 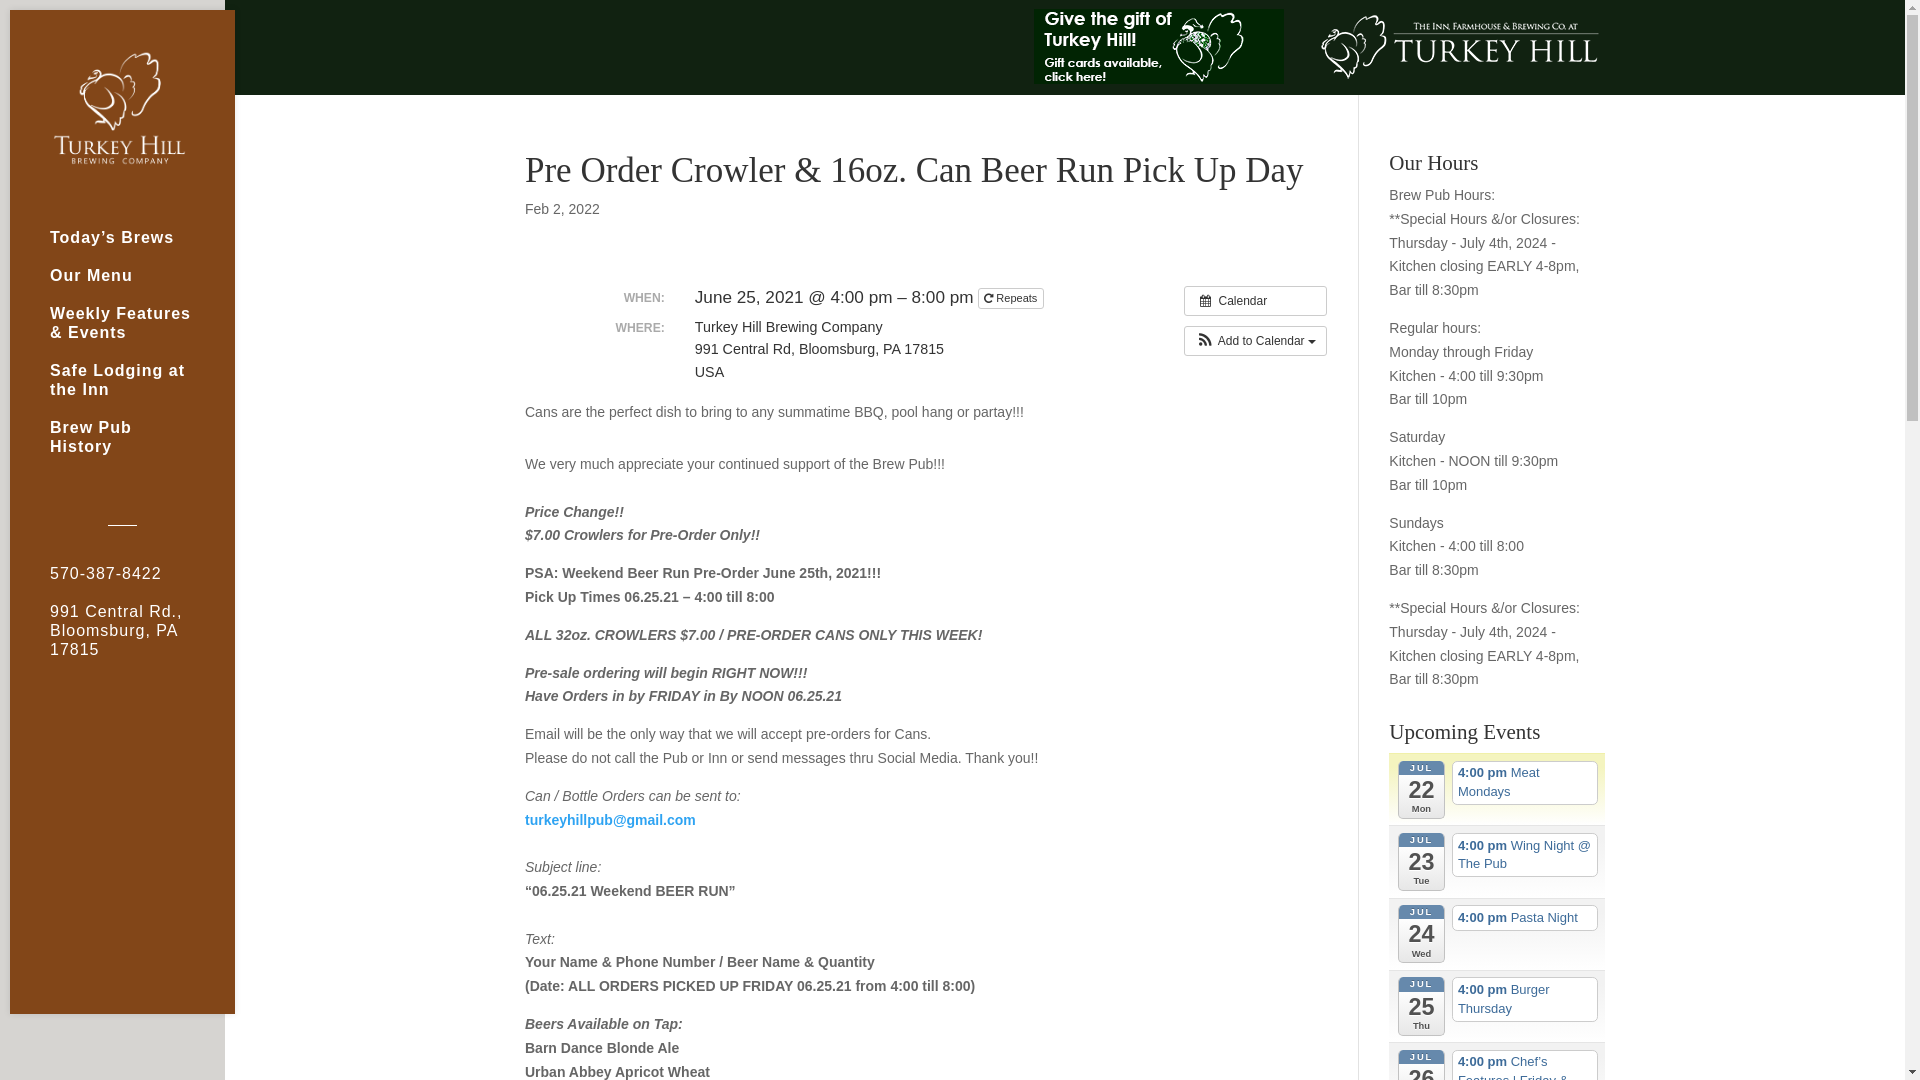 What do you see at coordinates (142, 284) in the screenshot?
I see `Our Menu` at bounding box center [142, 284].